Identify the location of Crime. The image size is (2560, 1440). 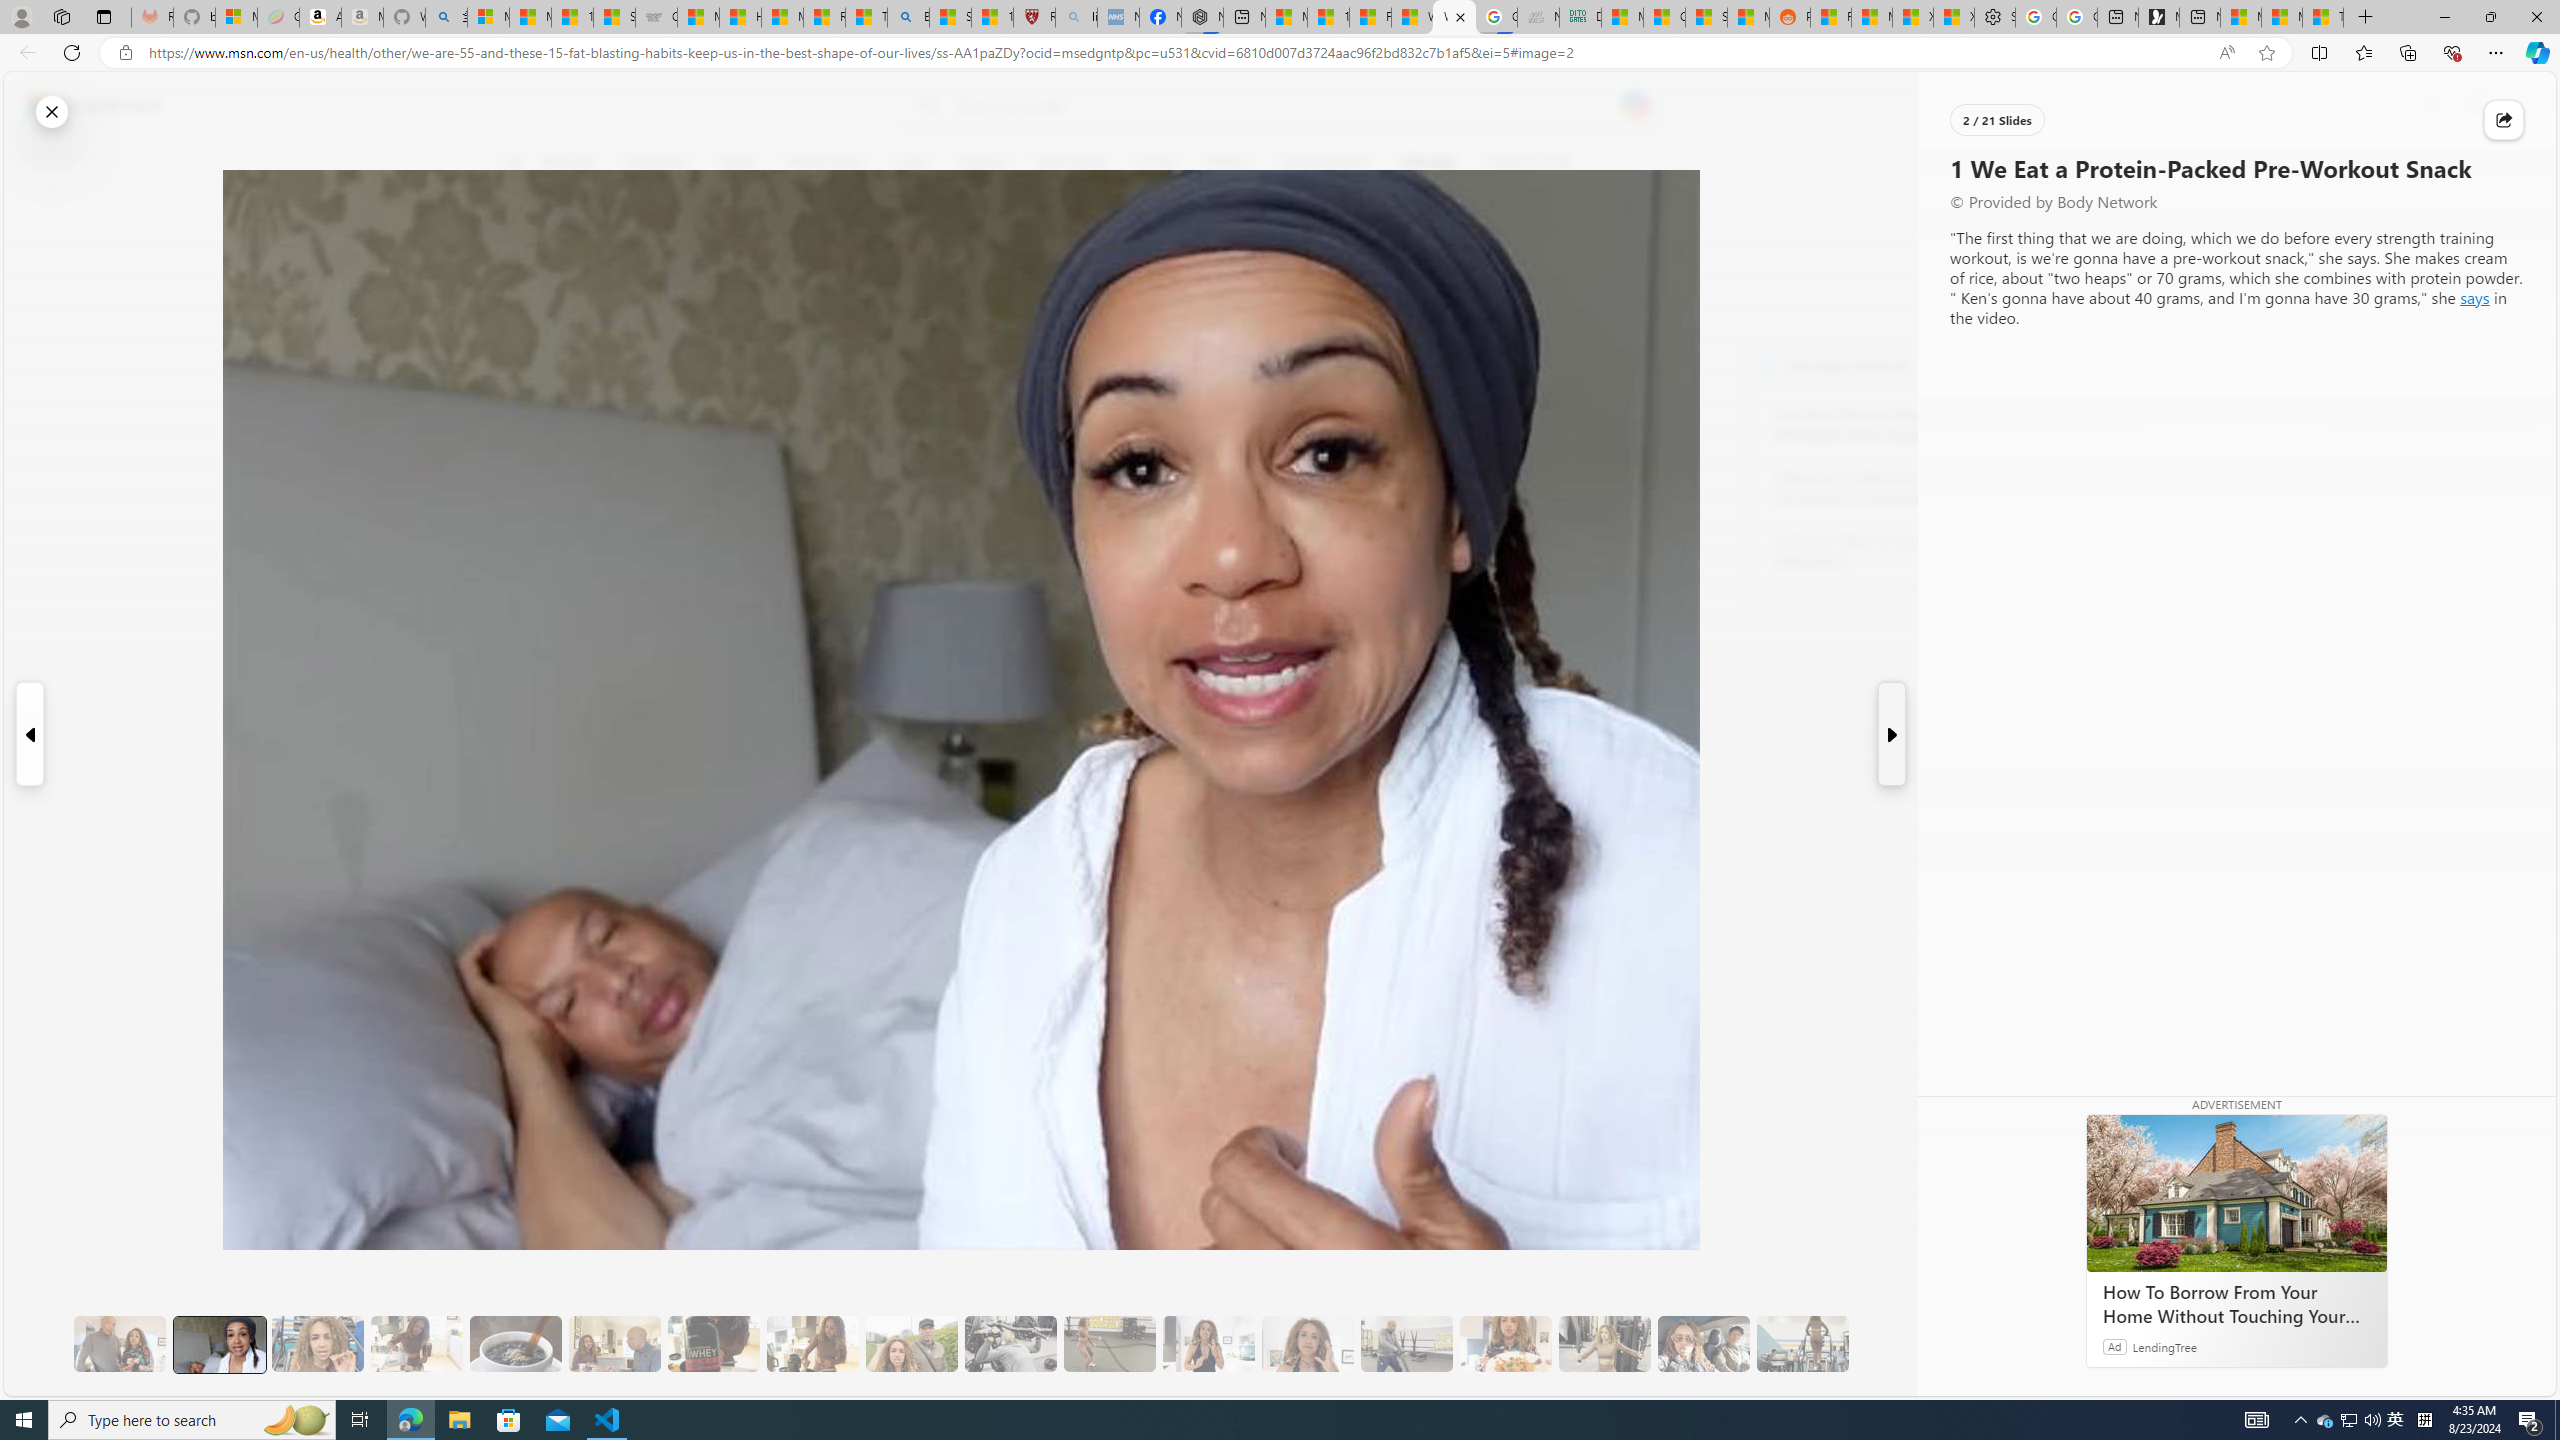
(1156, 163).